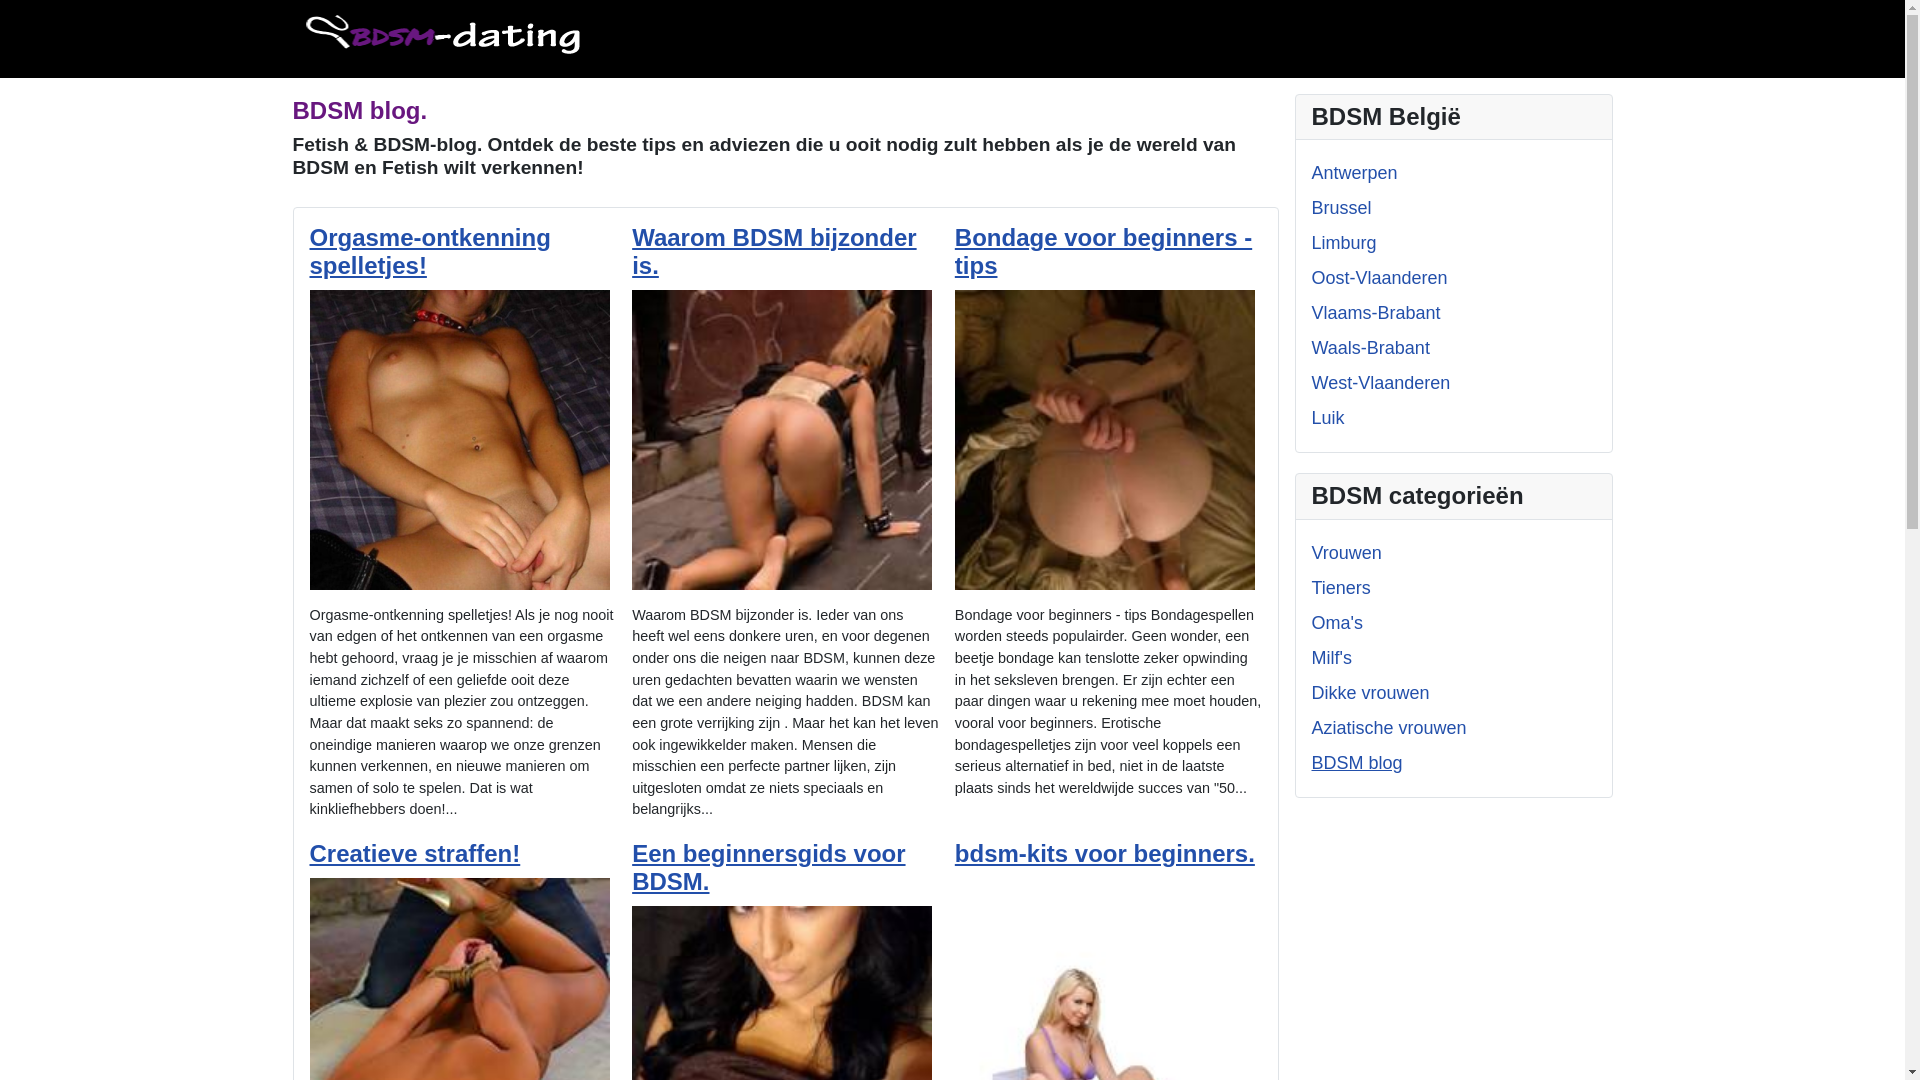 This screenshot has width=1920, height=1080. I want to click on Vrouwen, so click(1347, 553).